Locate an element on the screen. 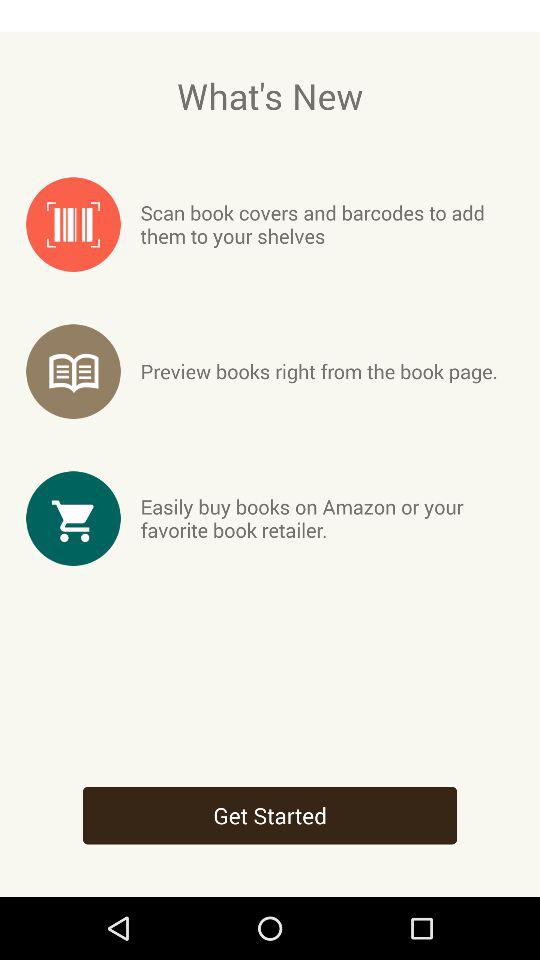  scroll until the scan book covers icon is located at coordinates (326, 224).